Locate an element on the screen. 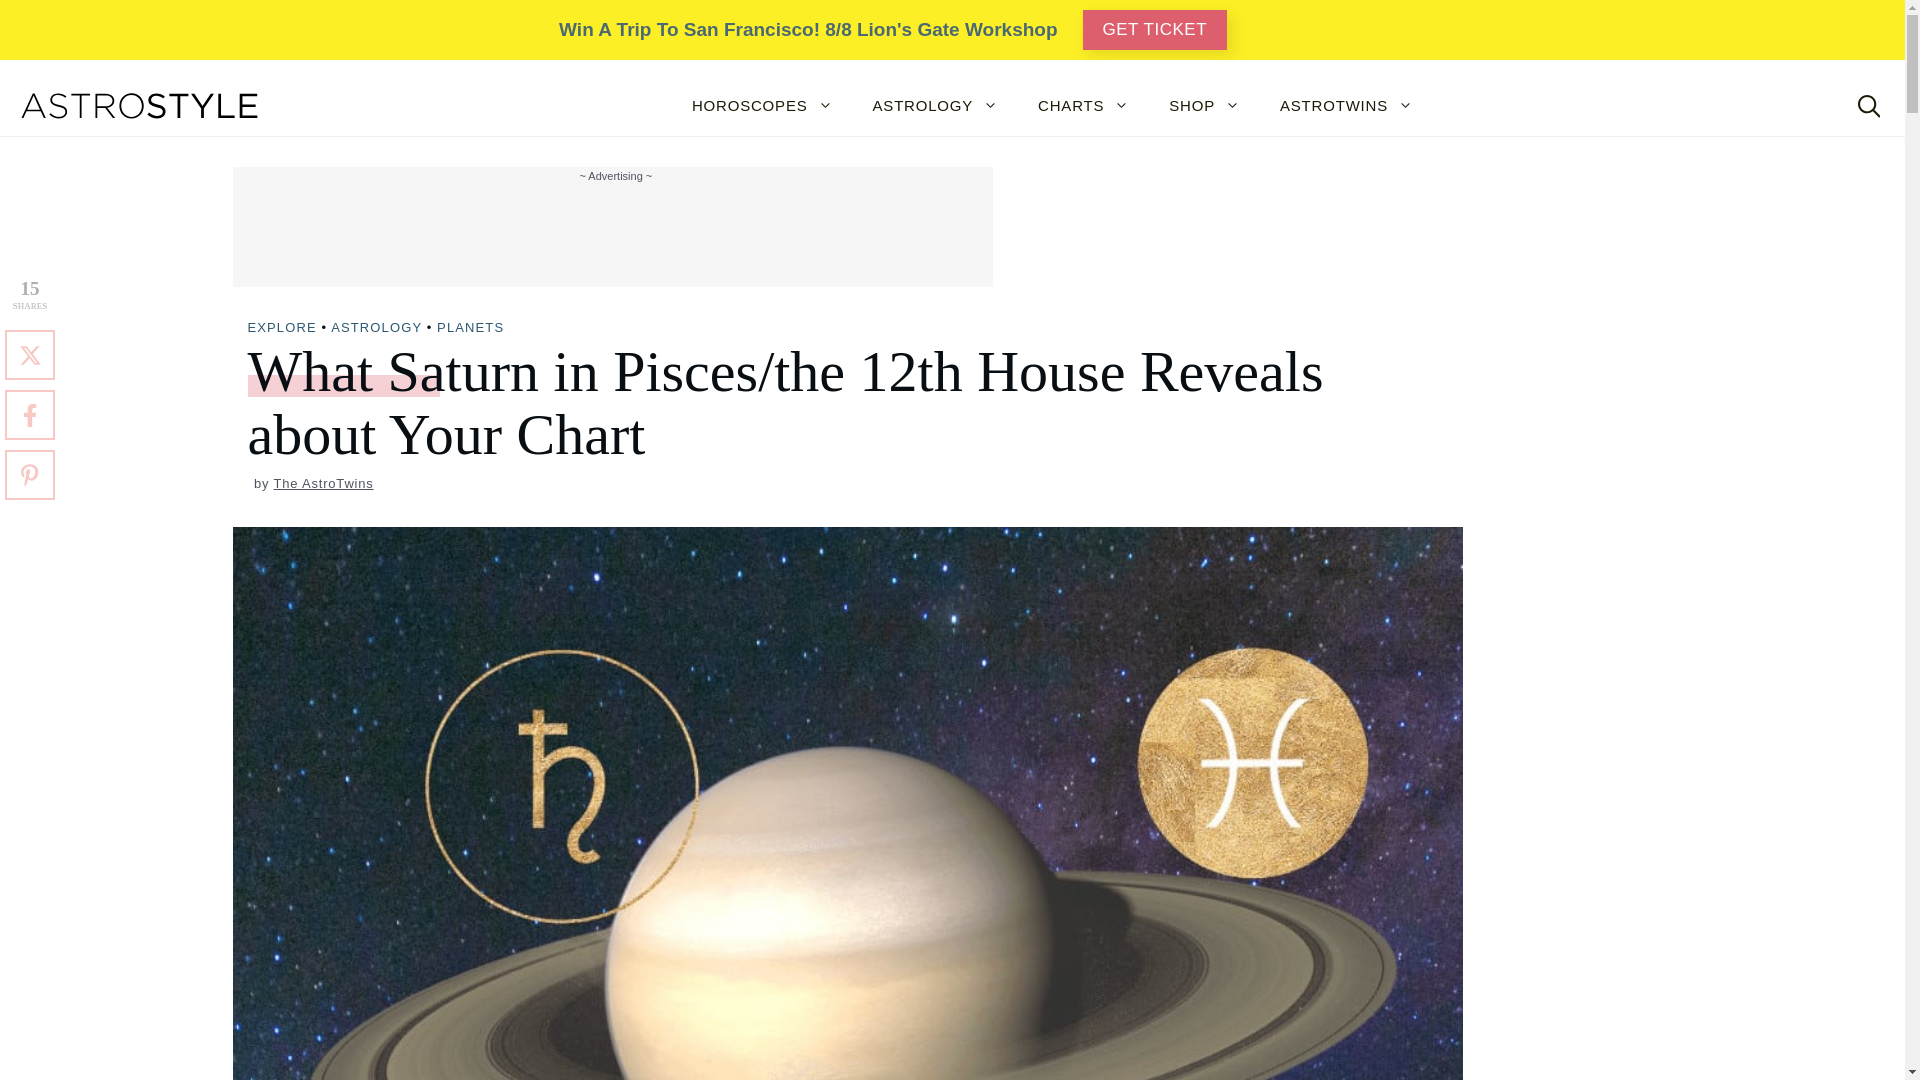 This screenshot has height=1080, width=1920. GET TICKET is located at coordinates (1155, 29).